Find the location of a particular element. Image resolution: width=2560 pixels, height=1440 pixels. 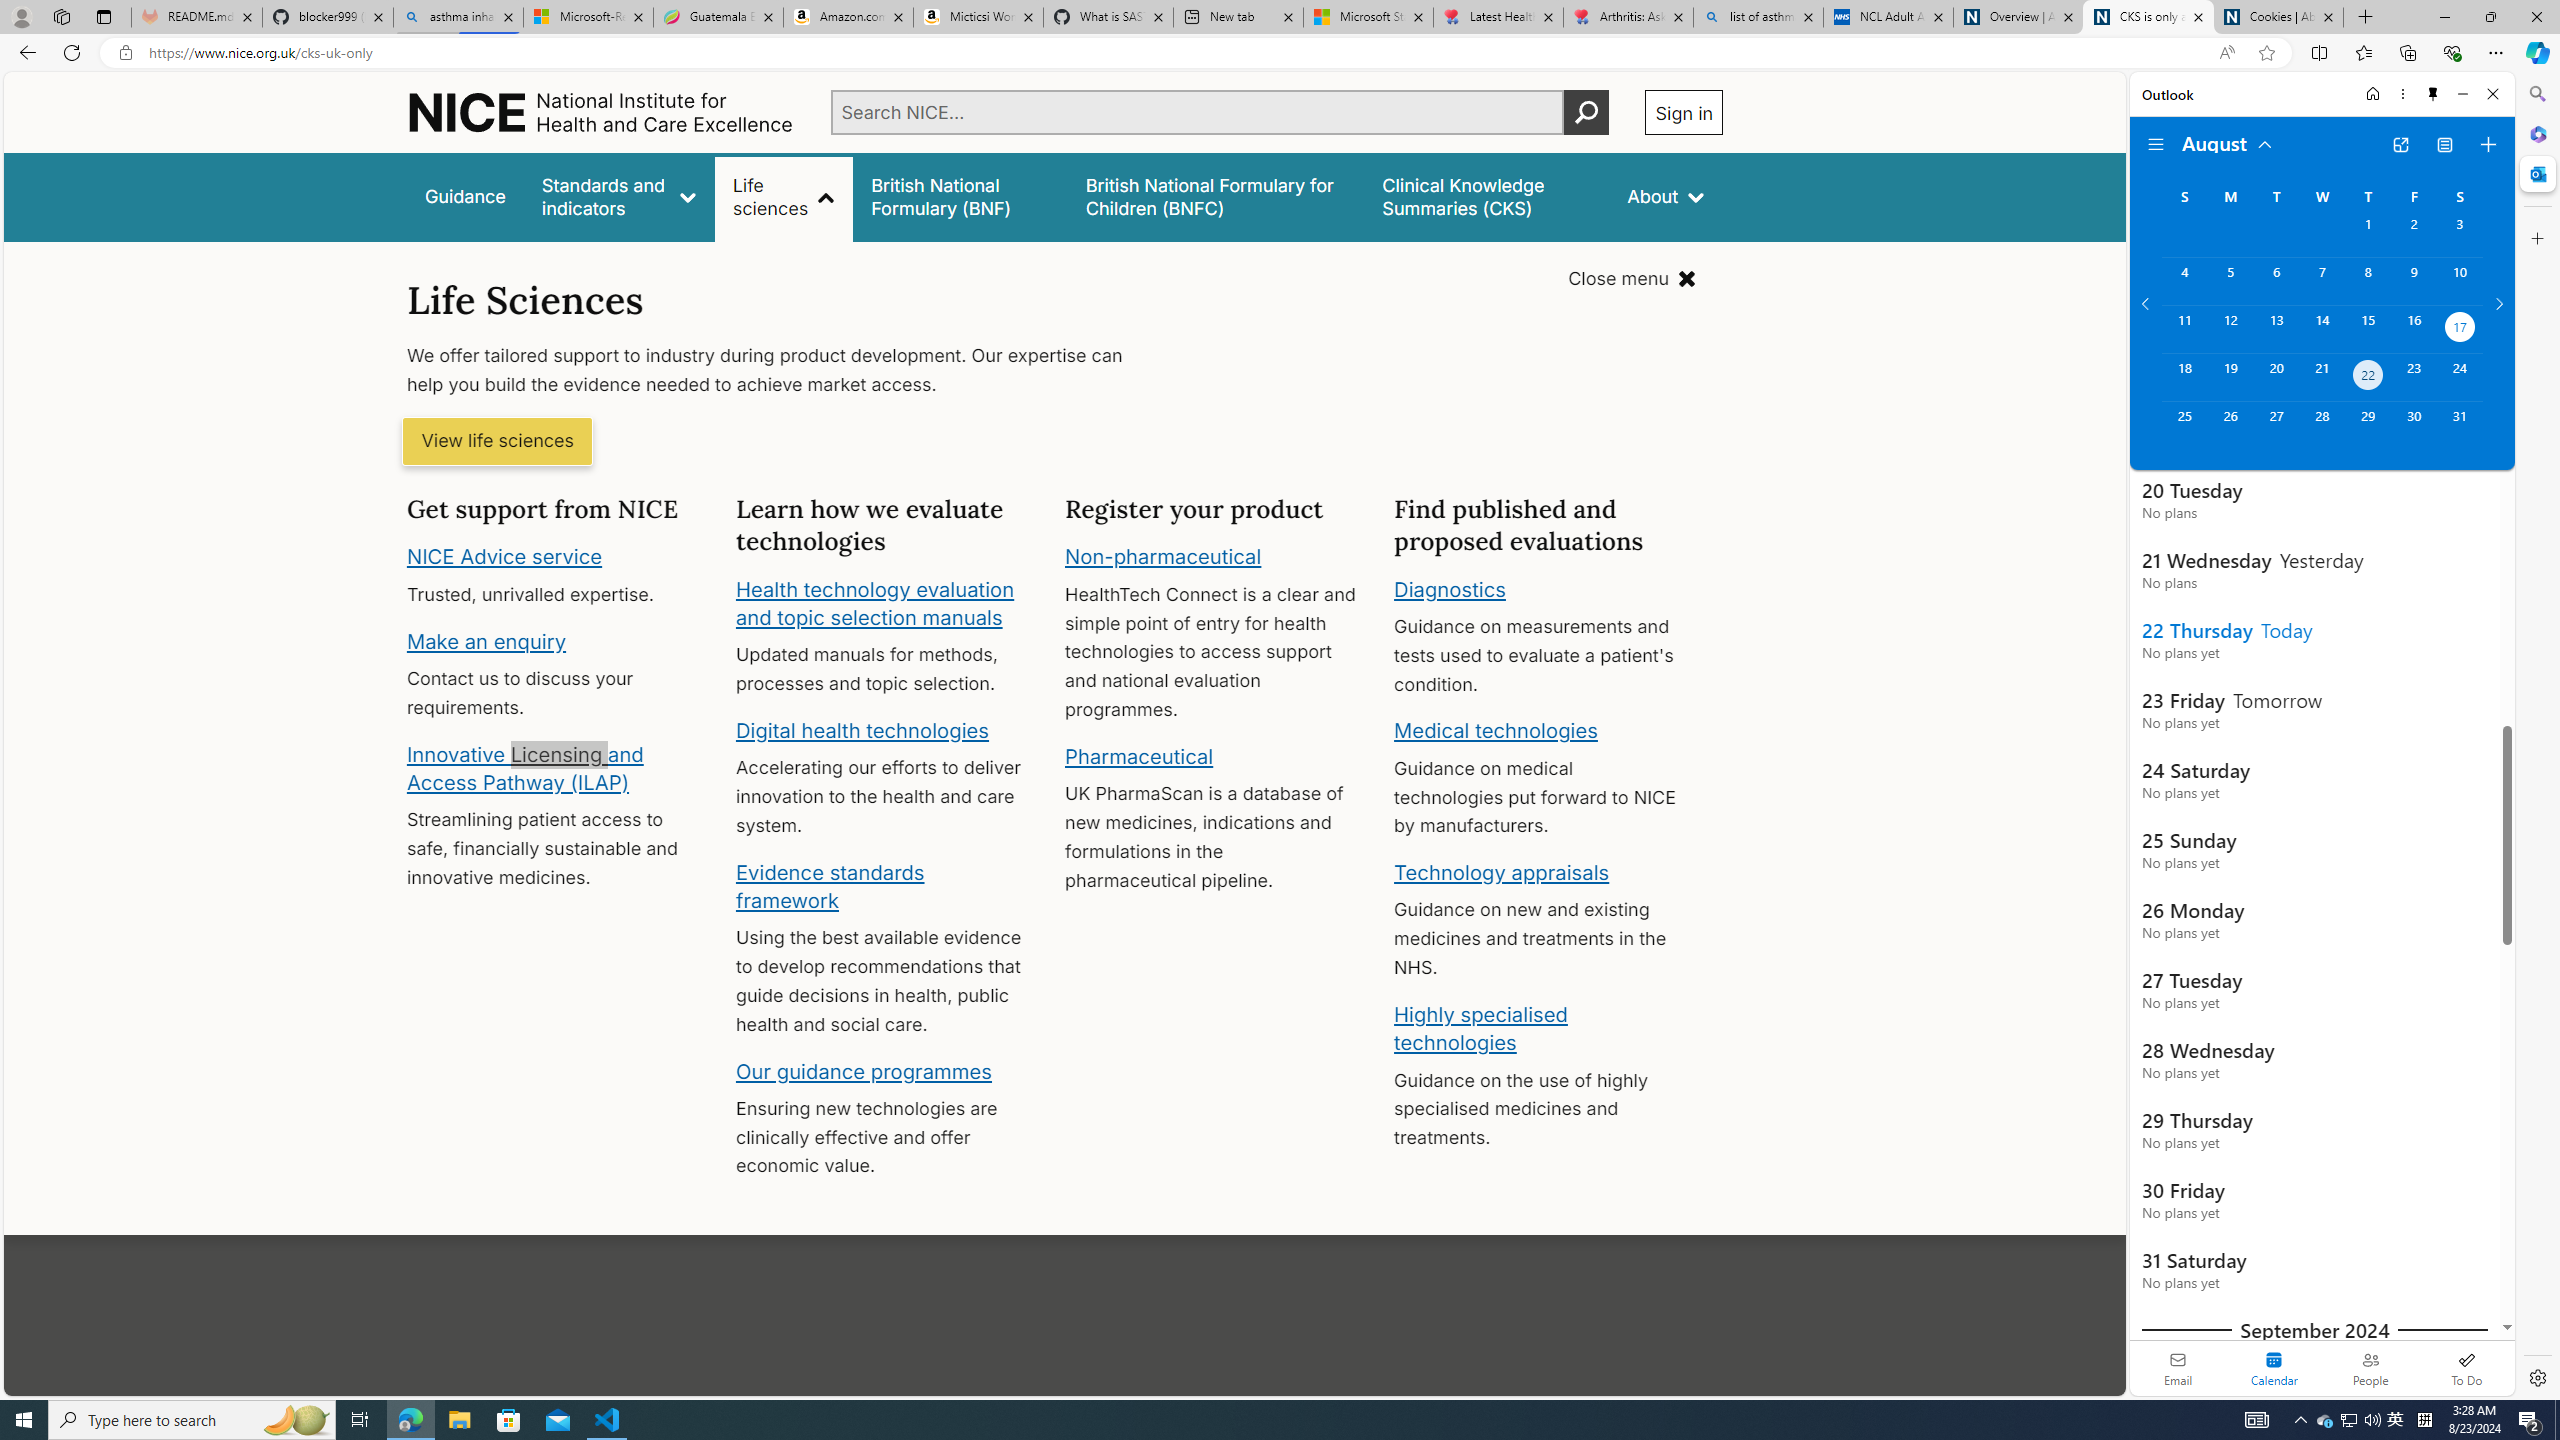

Diagnostics is located at coordinates (1450, 588).